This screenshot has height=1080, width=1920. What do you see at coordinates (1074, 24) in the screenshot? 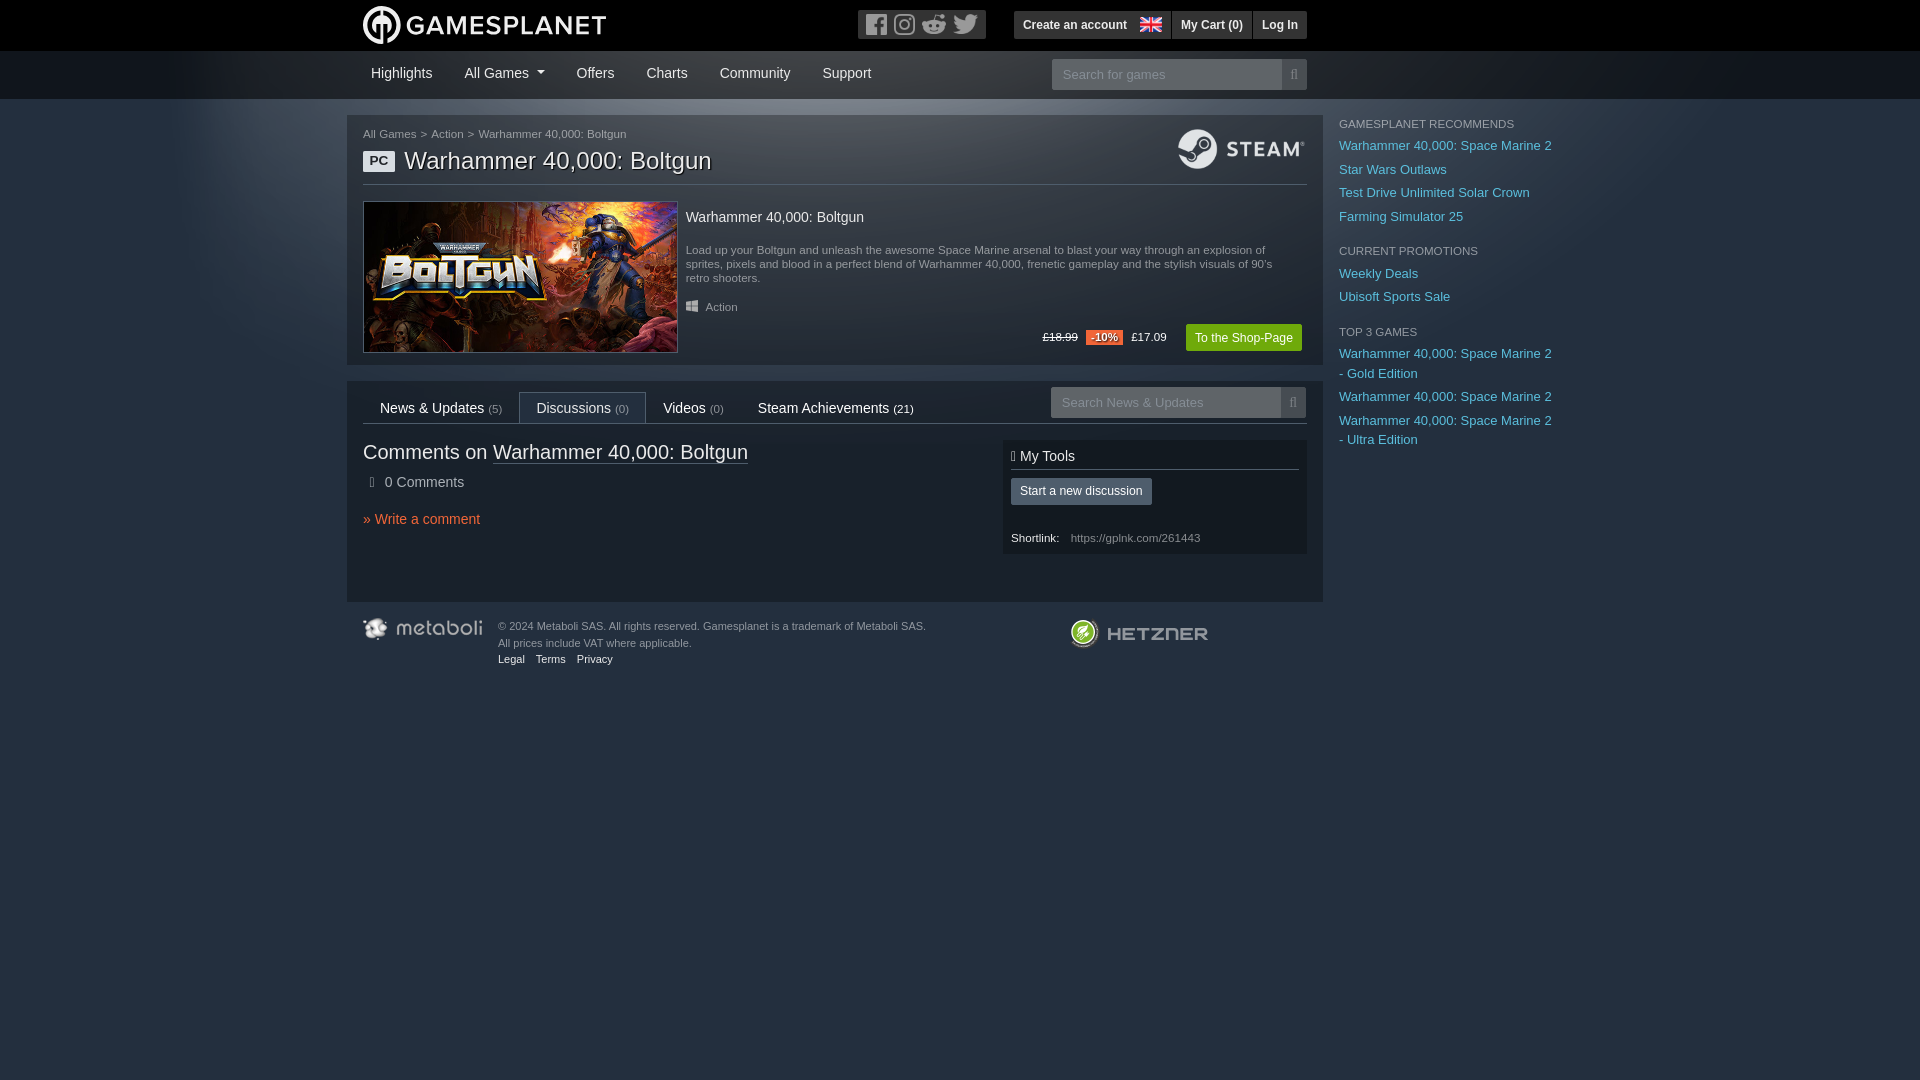
I see `Create an account` at bounding box center [1074, 24].